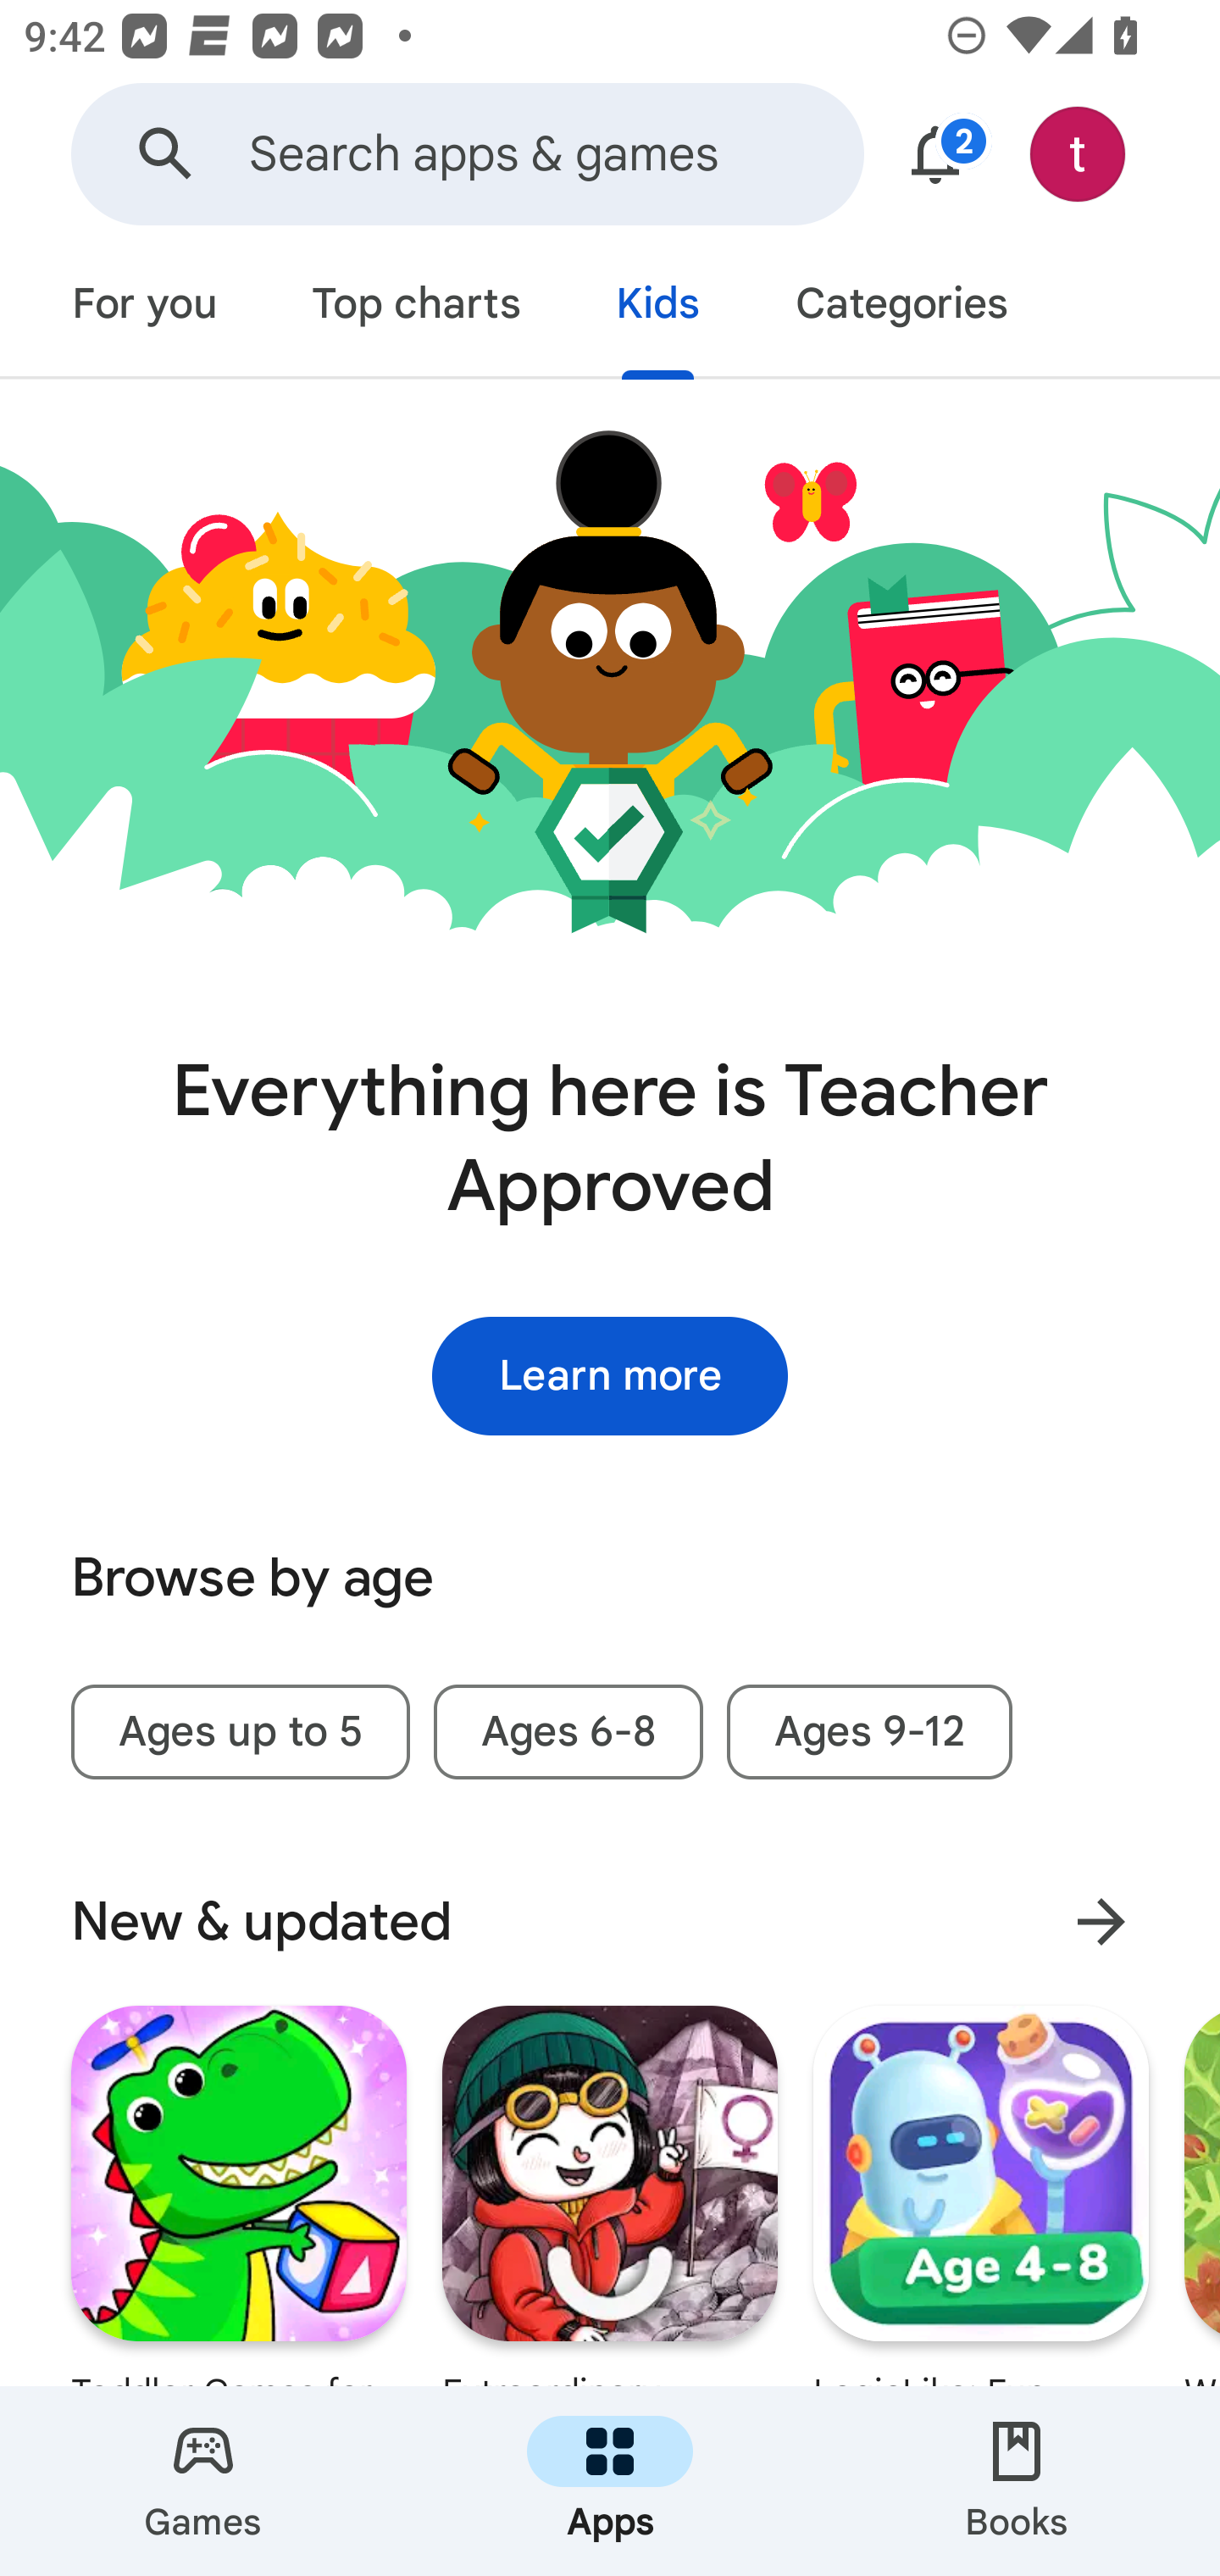  Describe the element at coordinates (239, 2195) in the screenshot. I see `Toddler Games for 2-5 Year old
Star rating: 4.3
` at that location.